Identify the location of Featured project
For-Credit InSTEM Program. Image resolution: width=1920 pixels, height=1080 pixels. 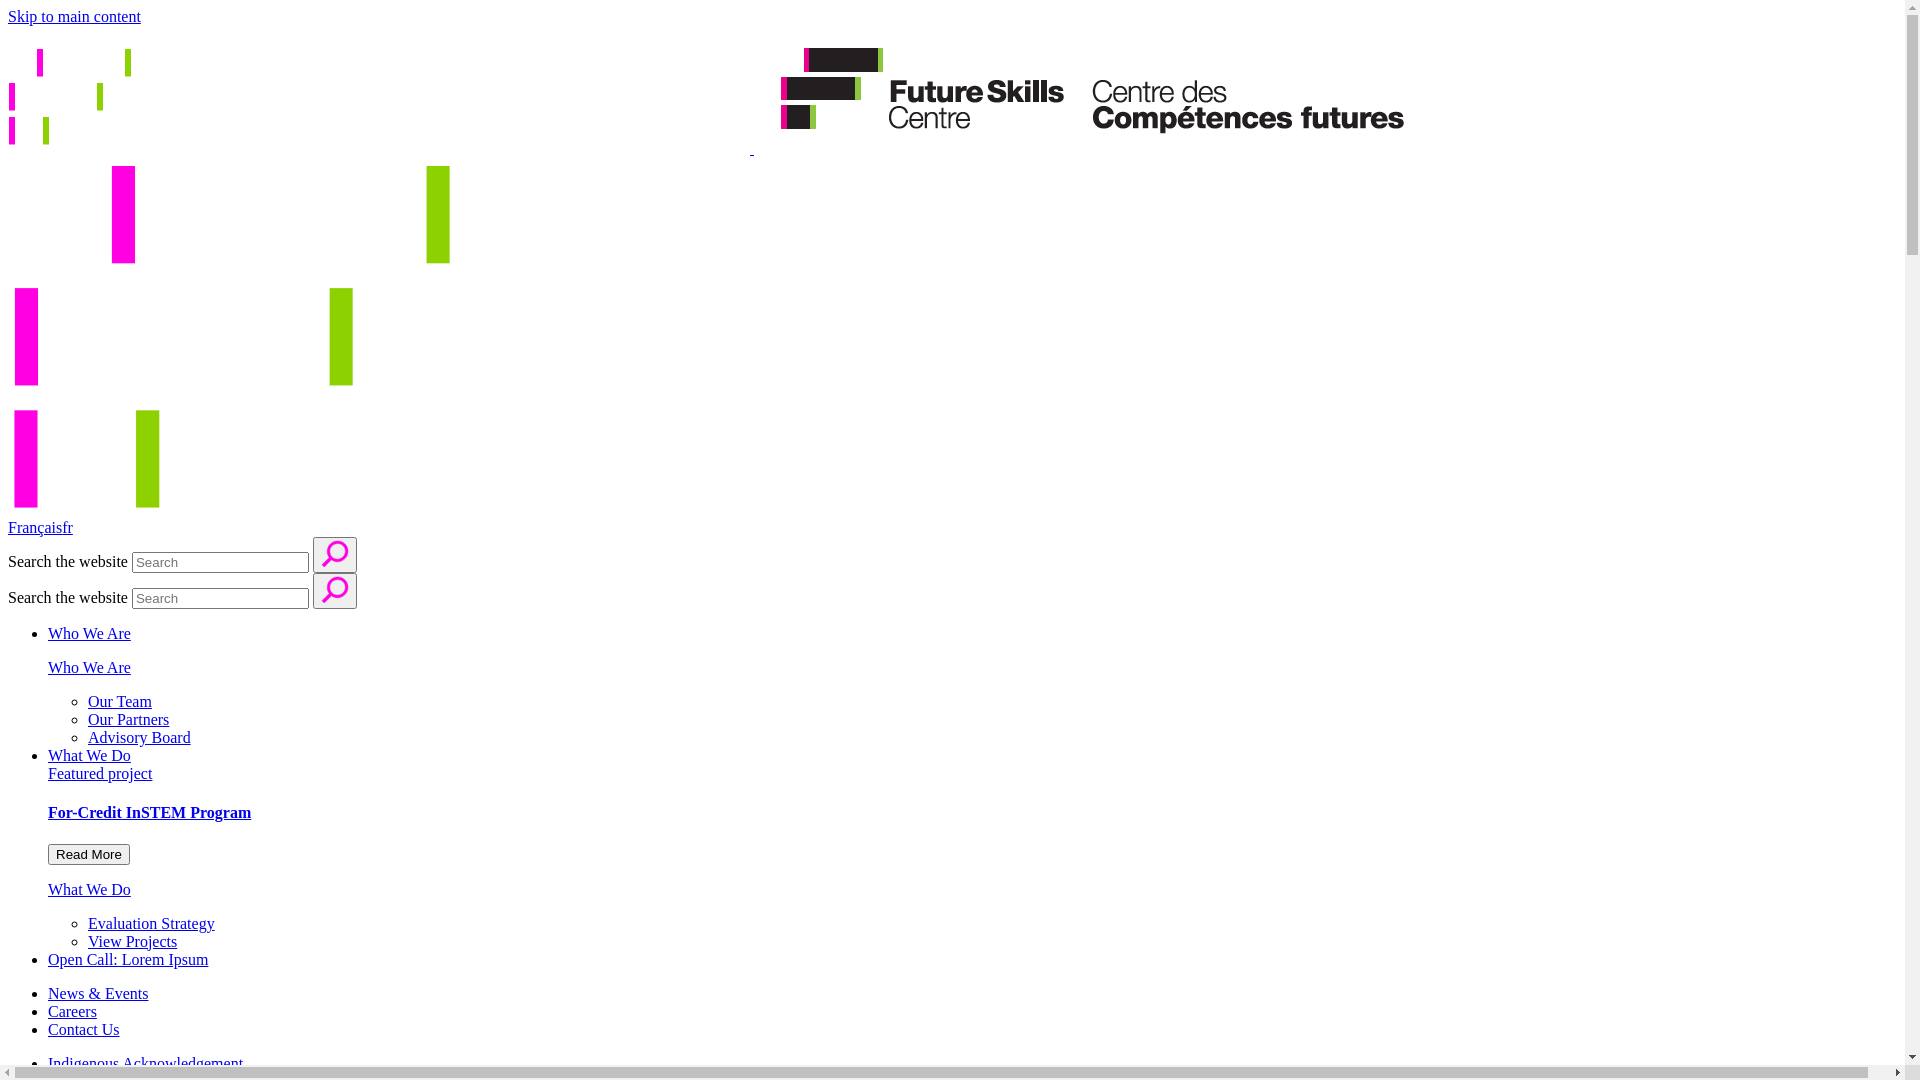
(972, 814).